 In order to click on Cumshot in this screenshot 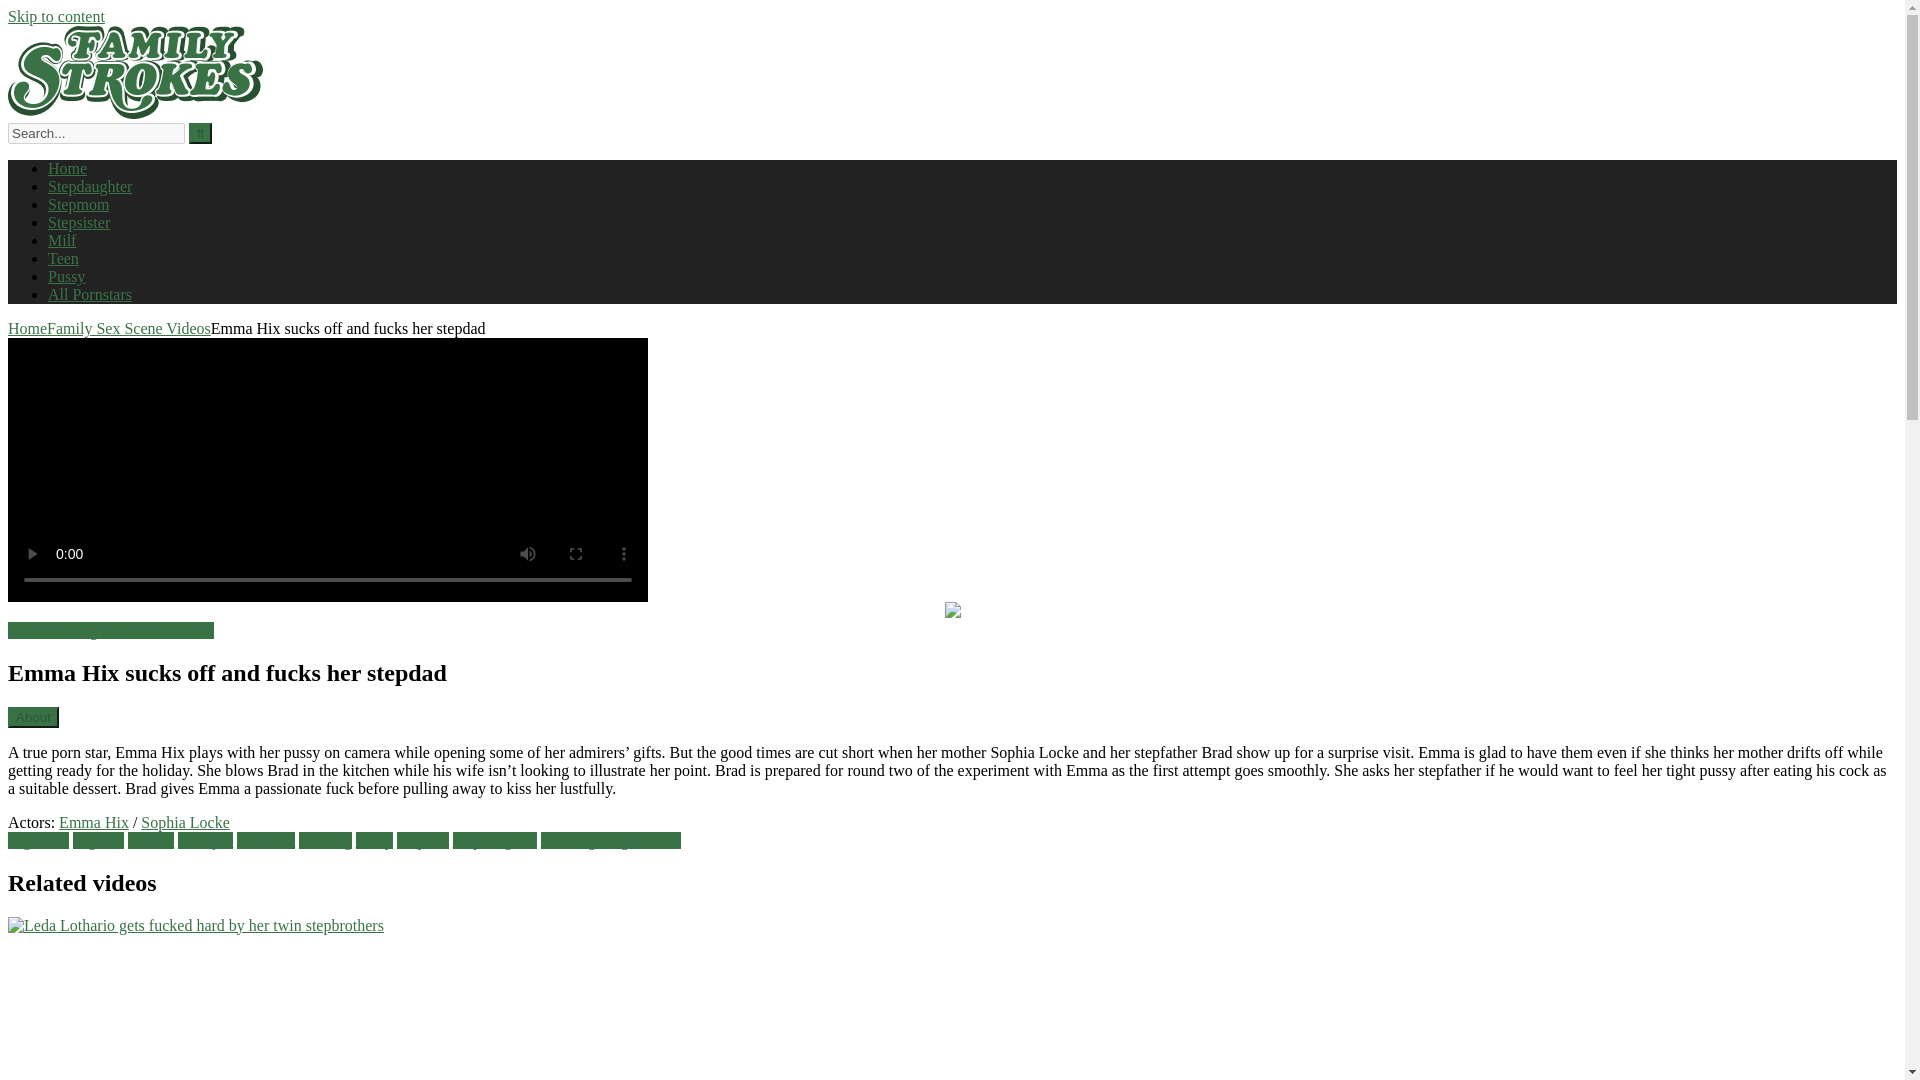, I will do `click(266, 840)`.